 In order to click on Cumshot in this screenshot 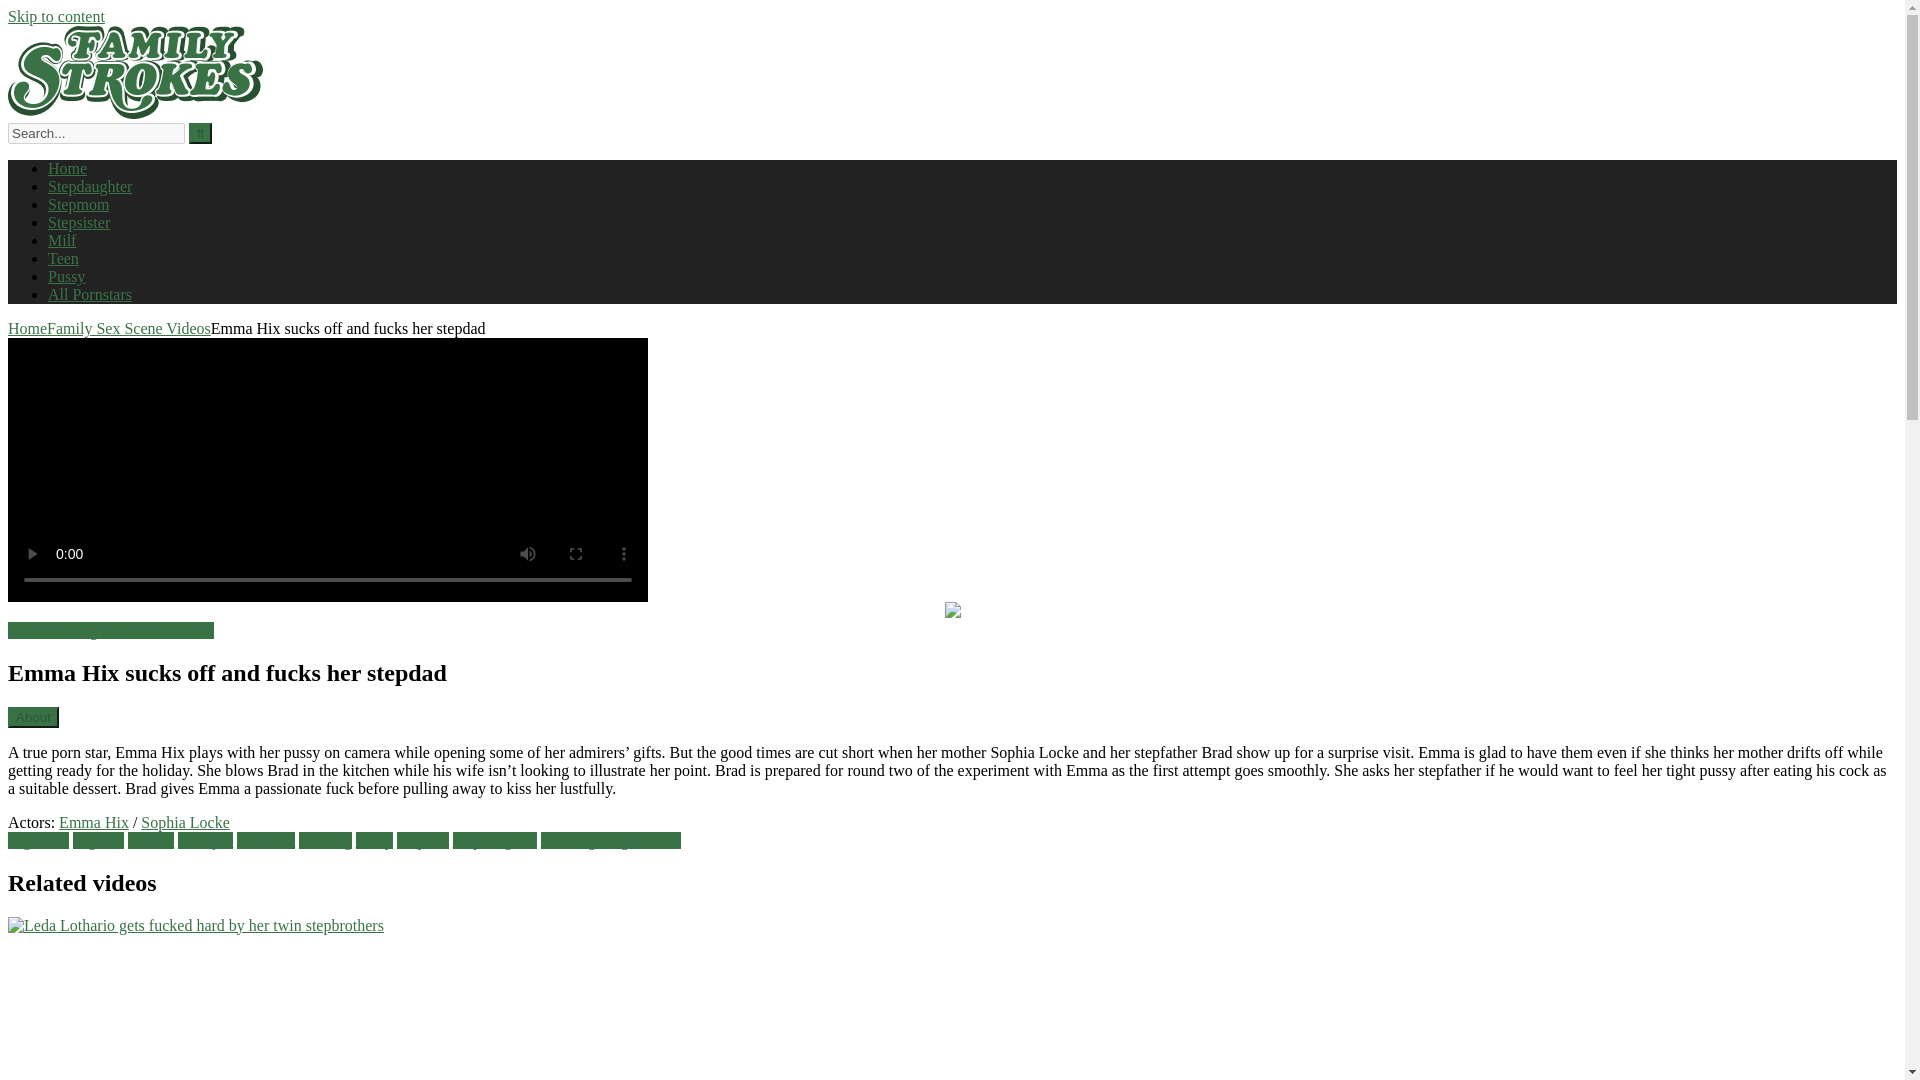, I will do `click(266, 840)`.